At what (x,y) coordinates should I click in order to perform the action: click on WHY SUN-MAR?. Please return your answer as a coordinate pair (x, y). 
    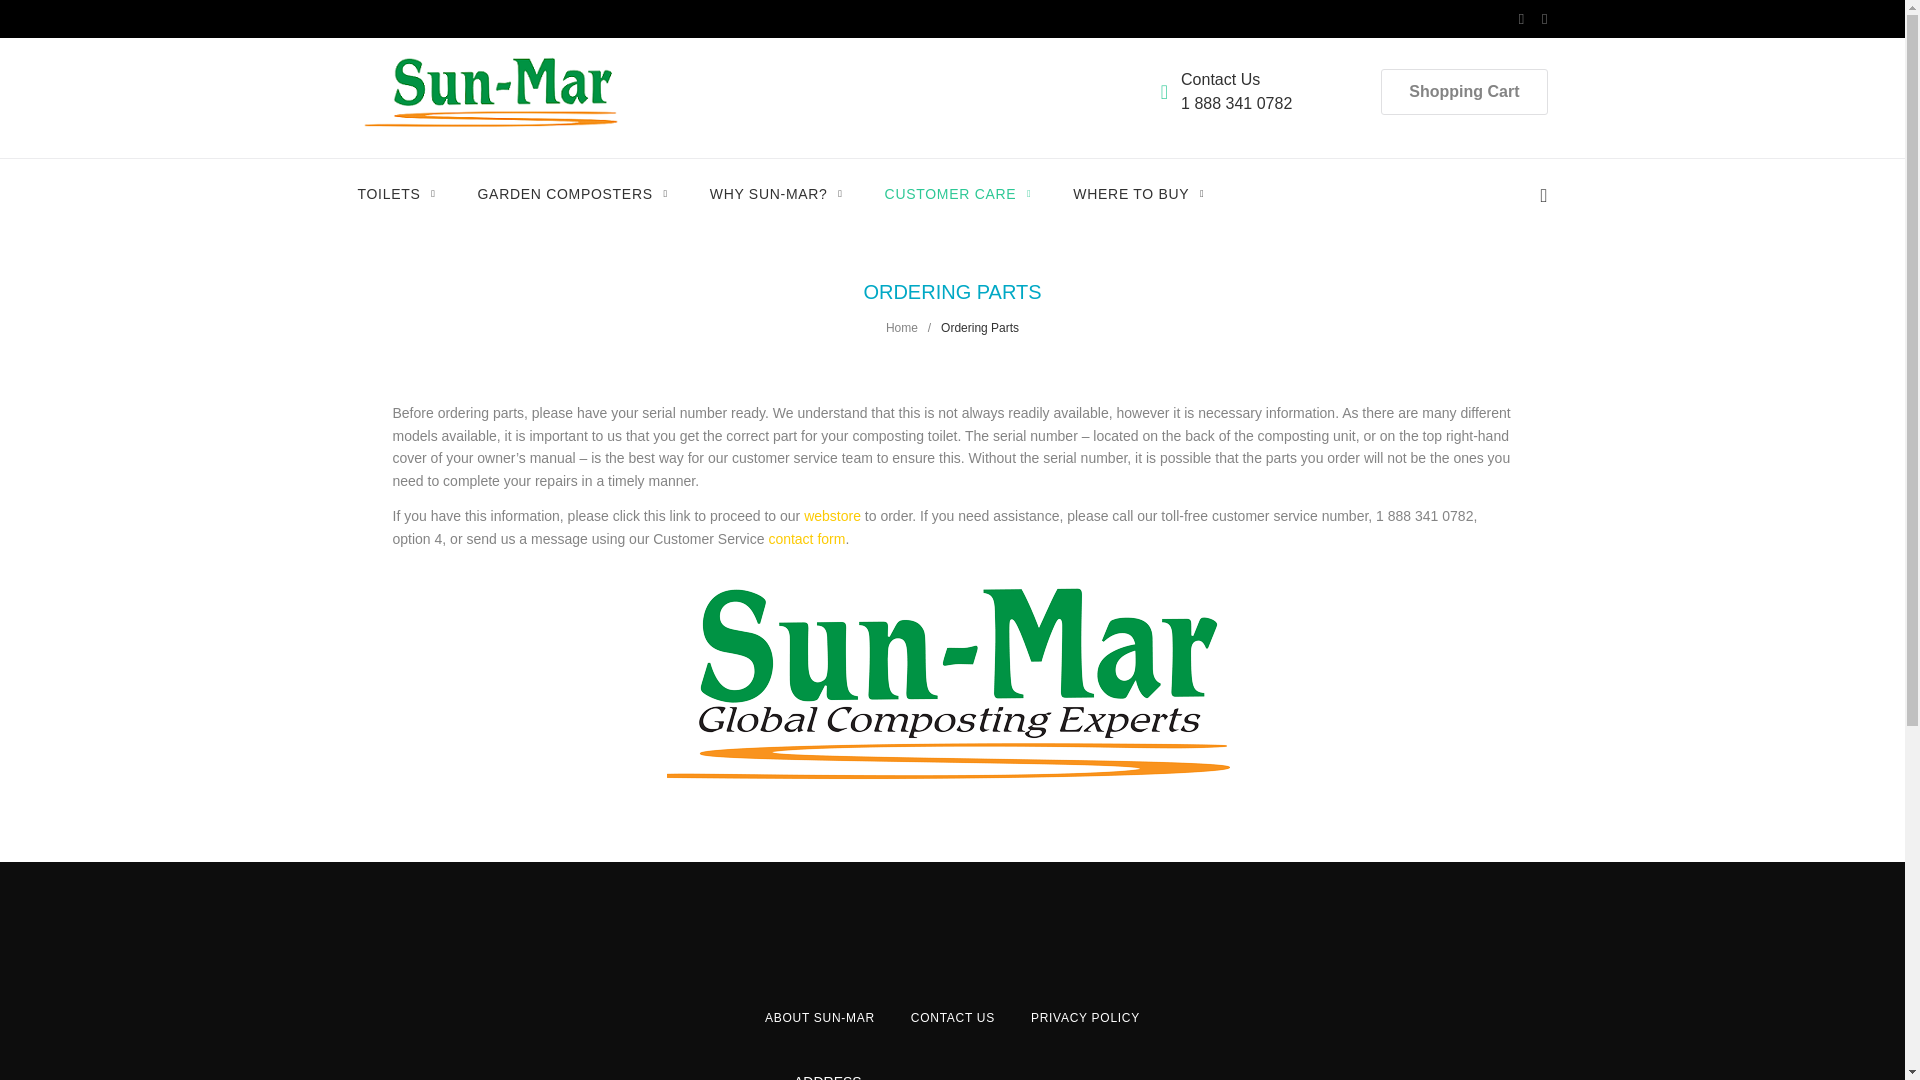
    Looking at the image, I should click on (776, 194).